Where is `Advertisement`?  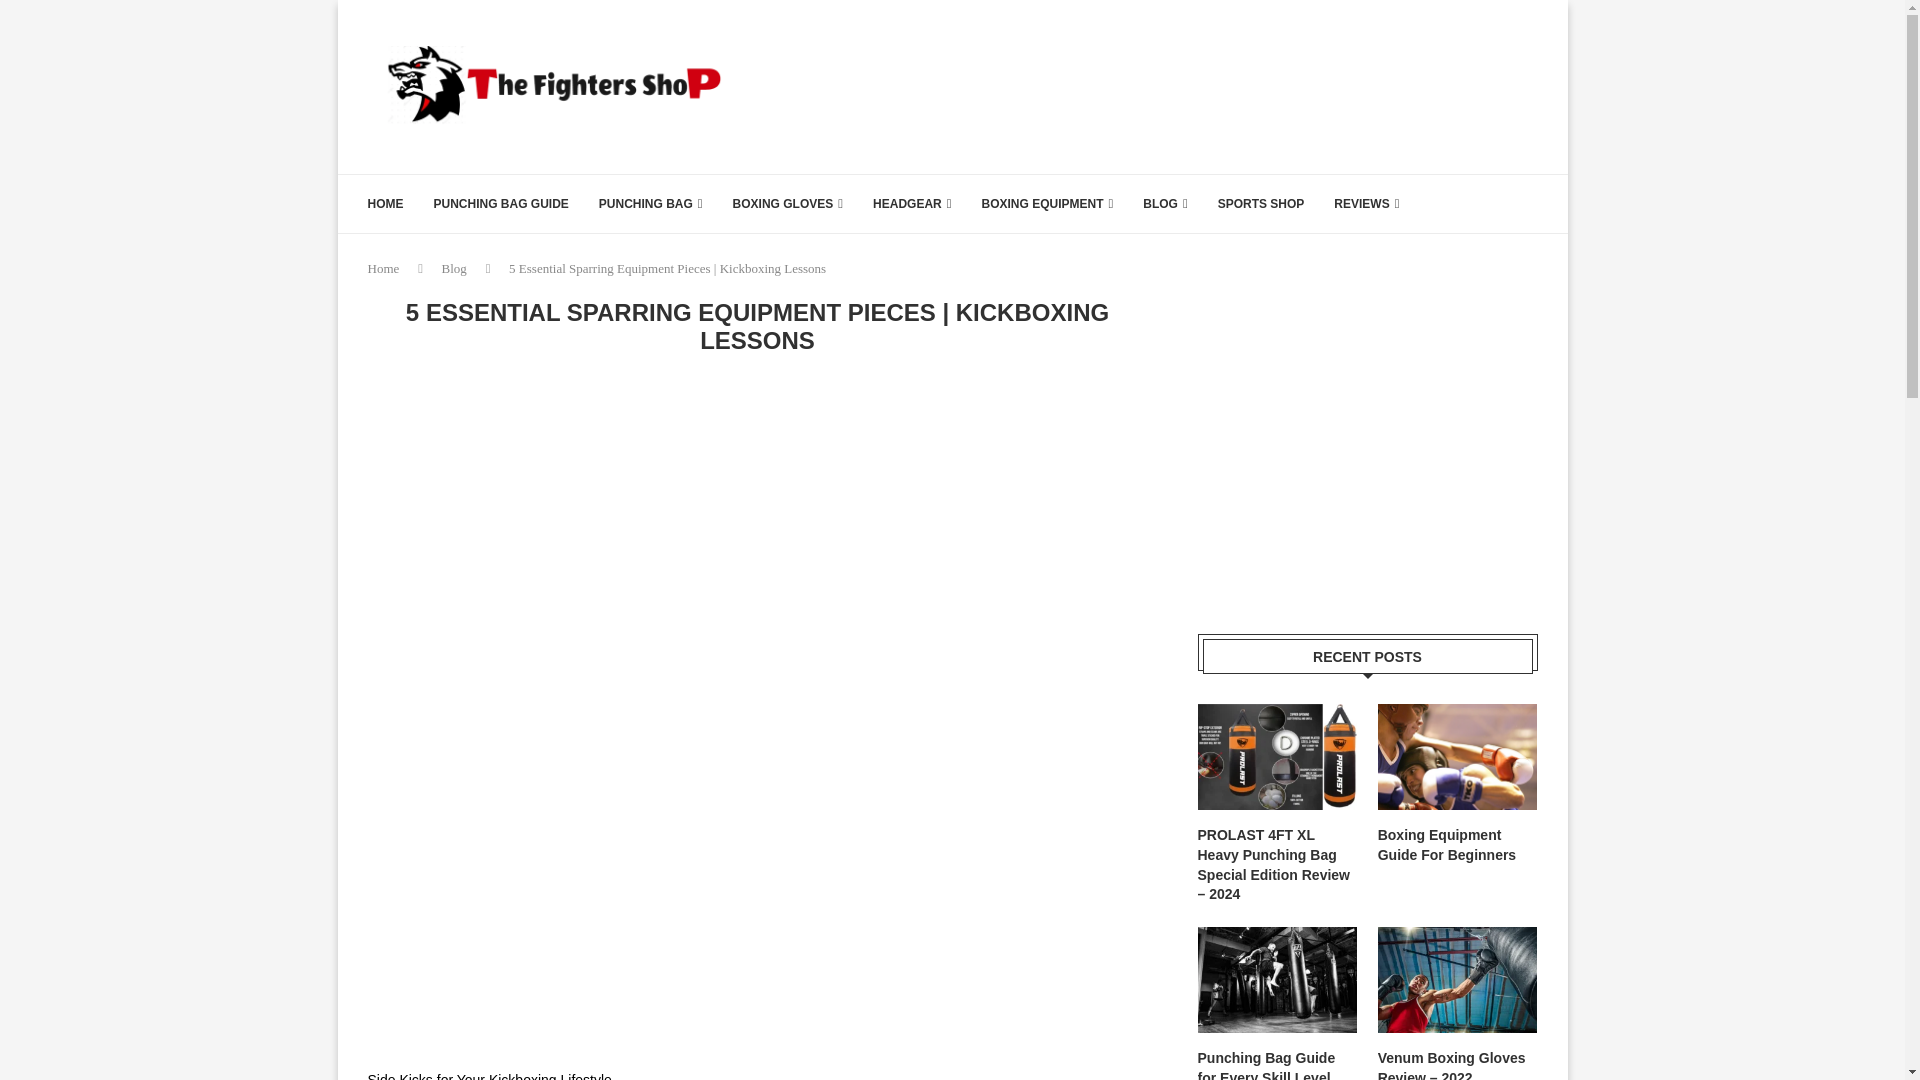
Advertisement is located at coordinates (1174, 84).